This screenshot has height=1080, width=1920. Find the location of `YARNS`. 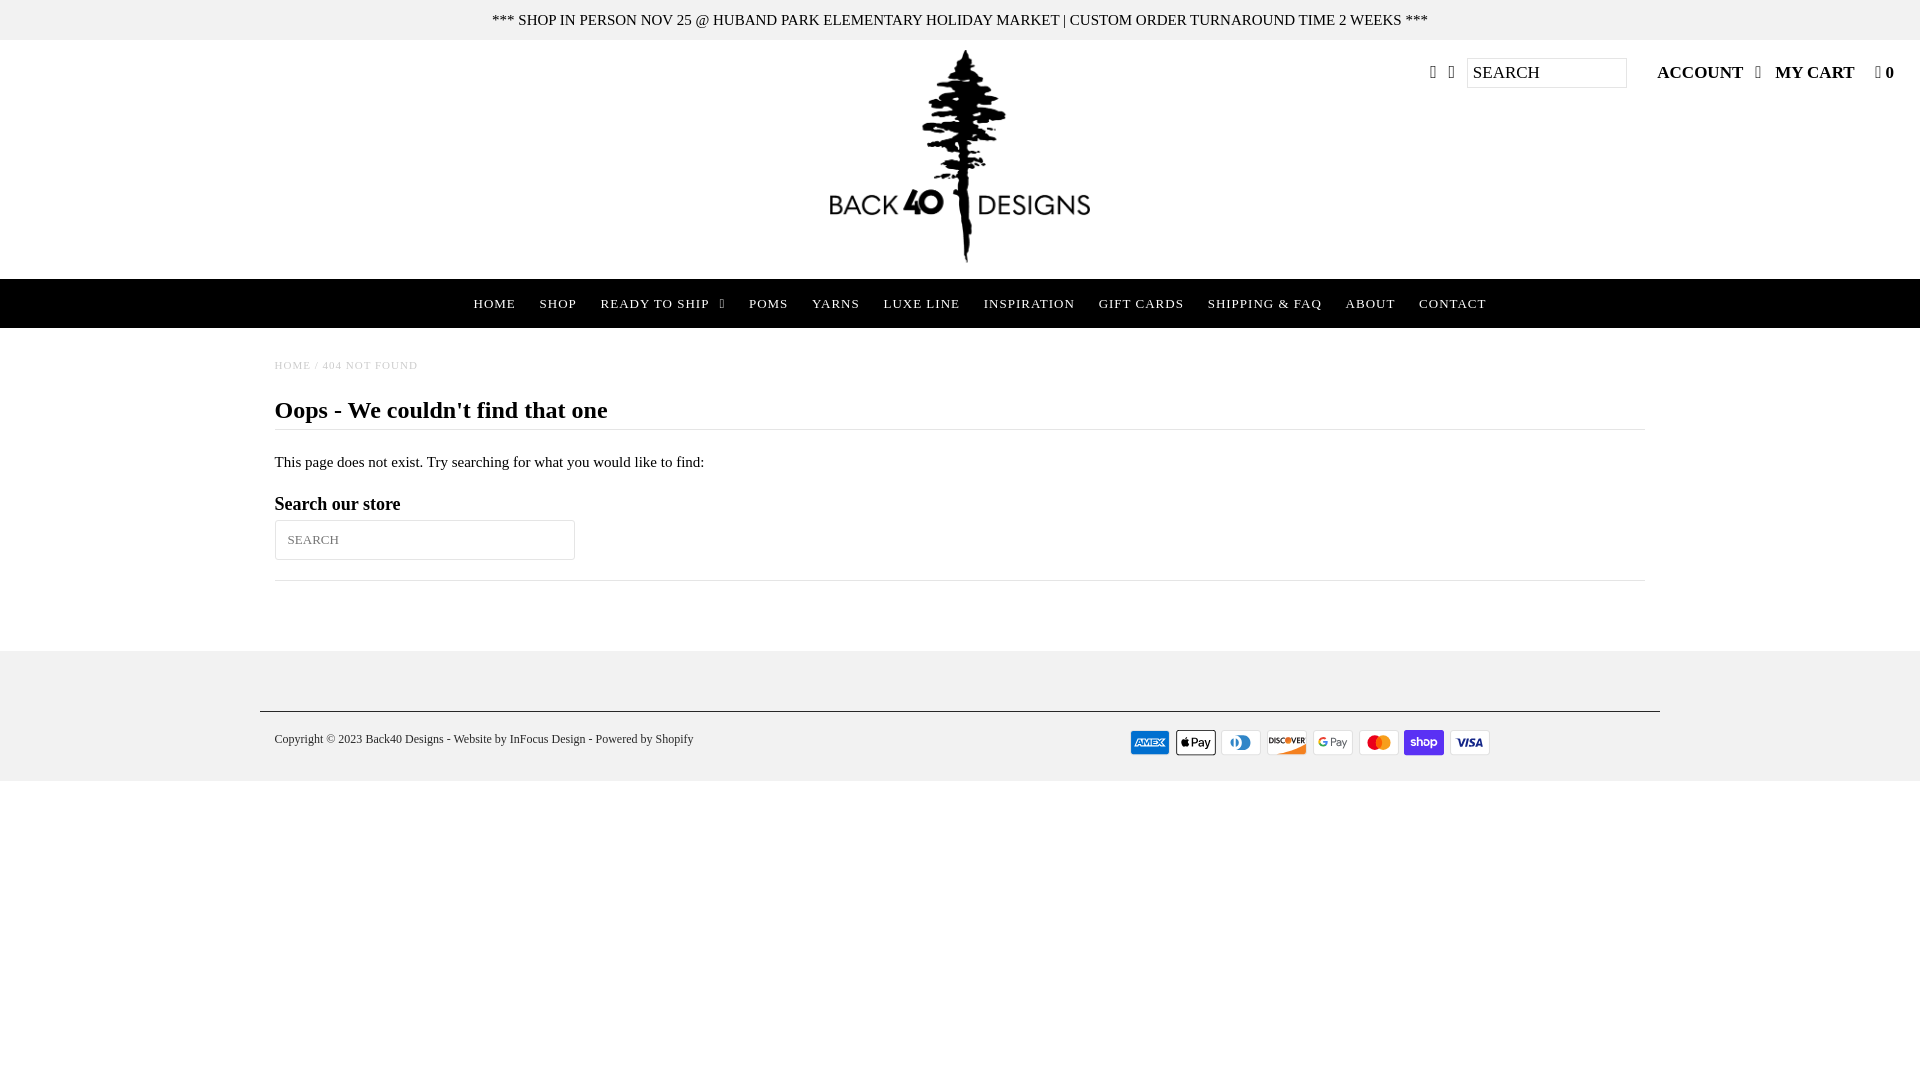

YARNS is located at coordinates (836, 304).